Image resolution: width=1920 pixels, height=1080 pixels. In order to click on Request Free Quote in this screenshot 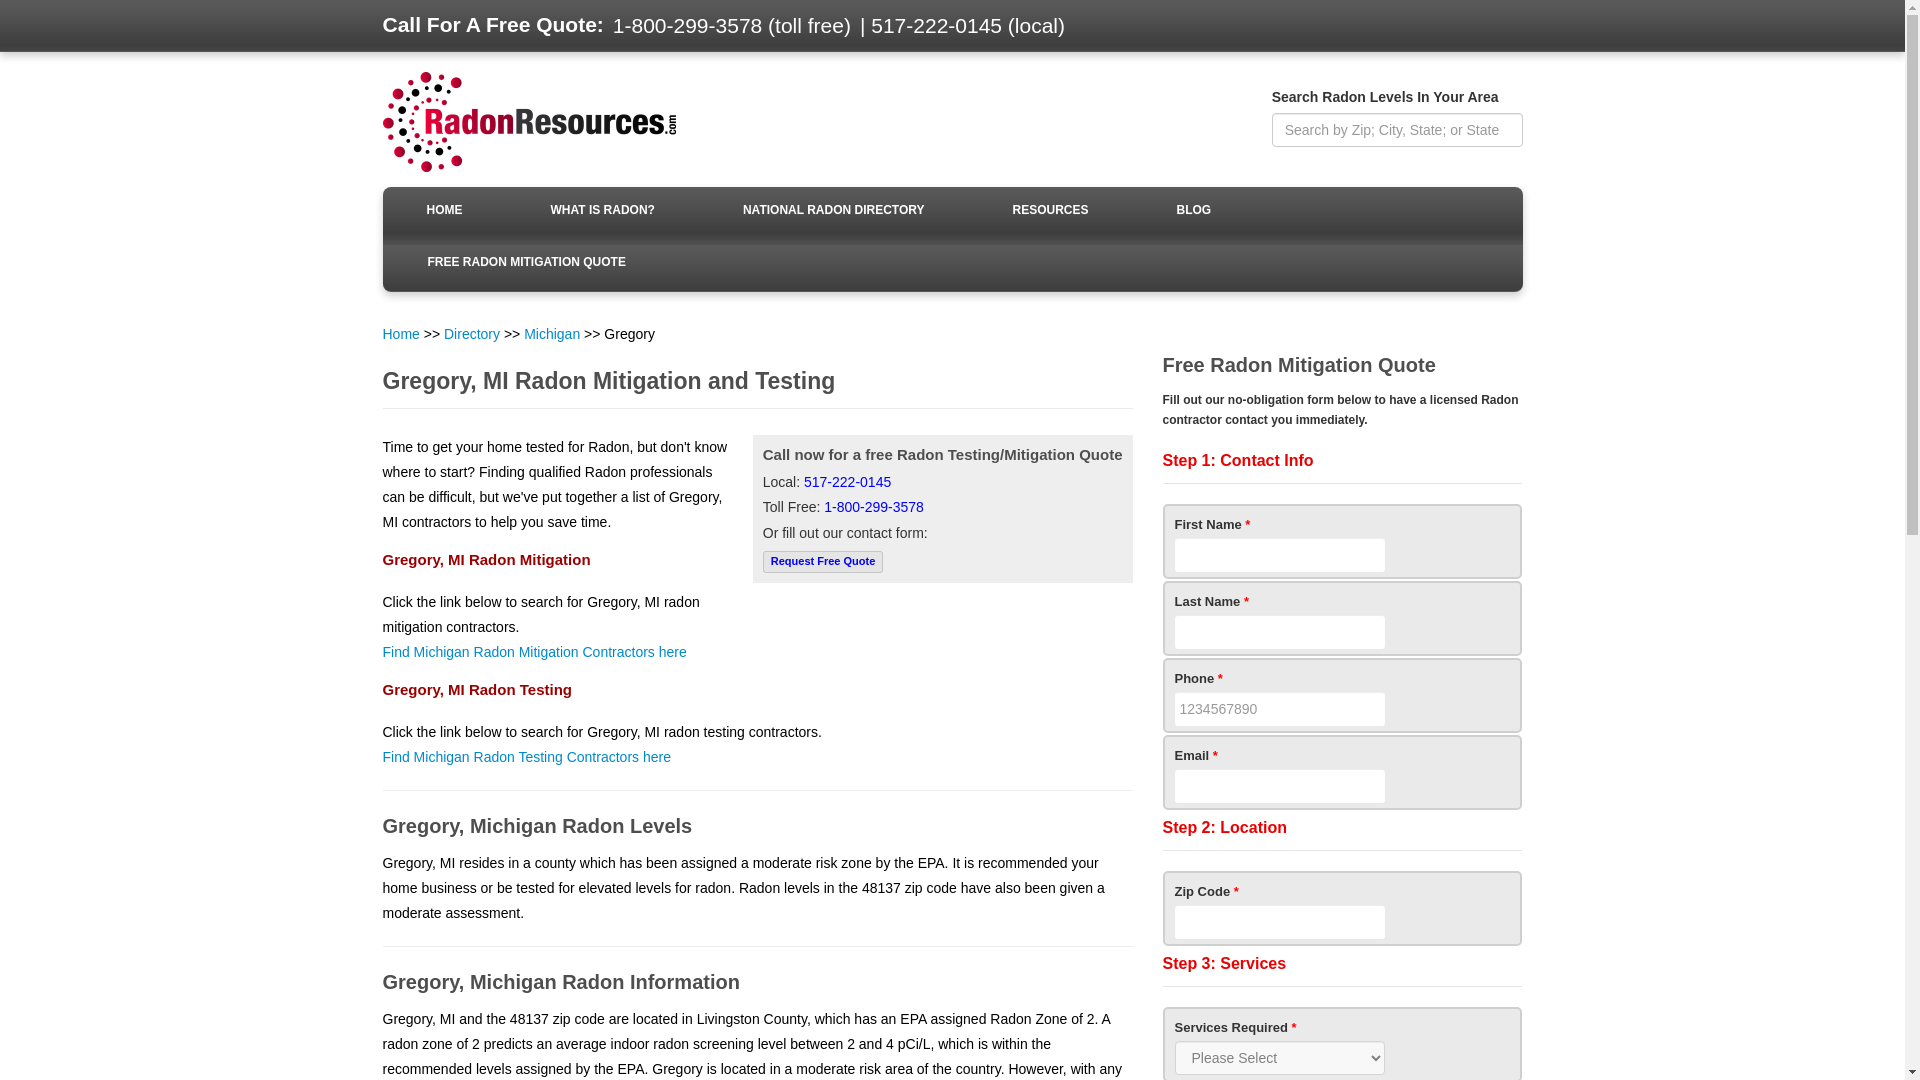, I will do `click(823, 561)`.